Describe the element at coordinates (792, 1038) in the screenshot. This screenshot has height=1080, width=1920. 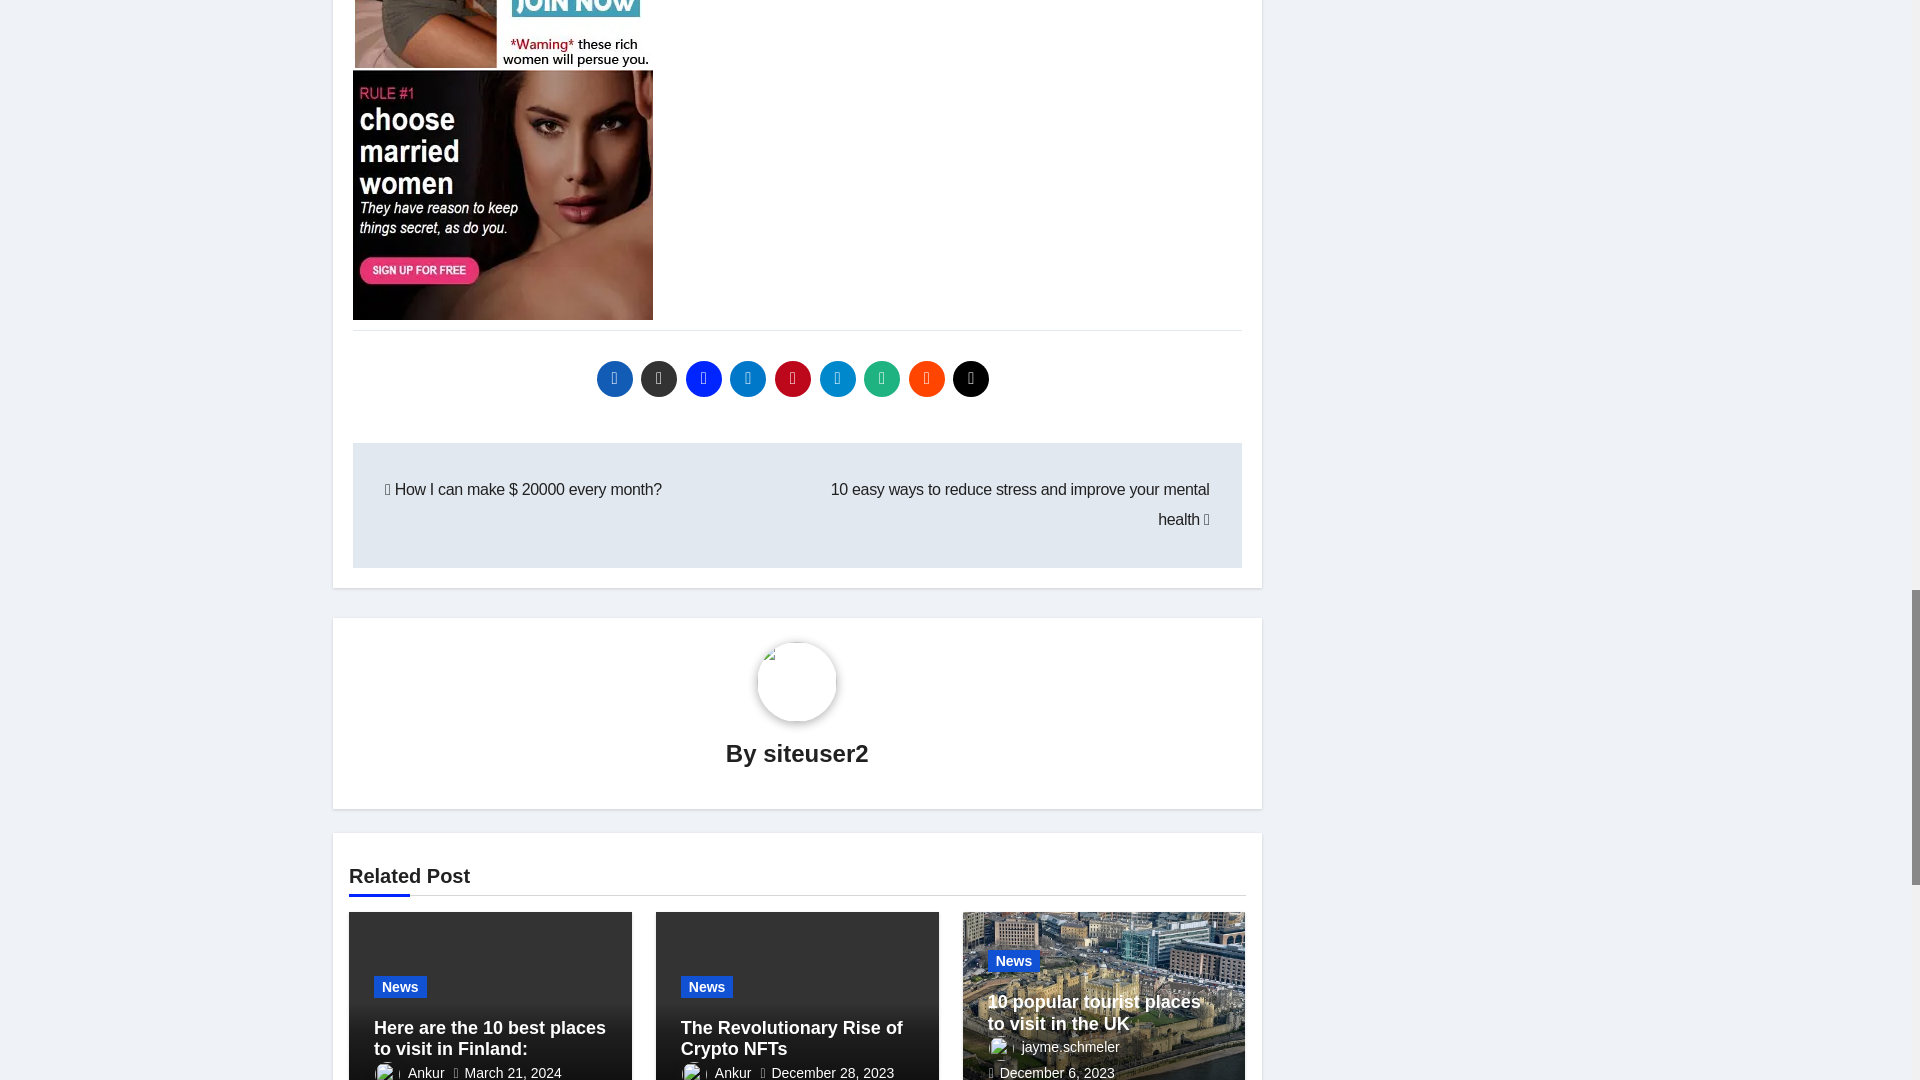
I see `Permalink to: The Revolutionary Rise of Crypto NFTs` at that location.